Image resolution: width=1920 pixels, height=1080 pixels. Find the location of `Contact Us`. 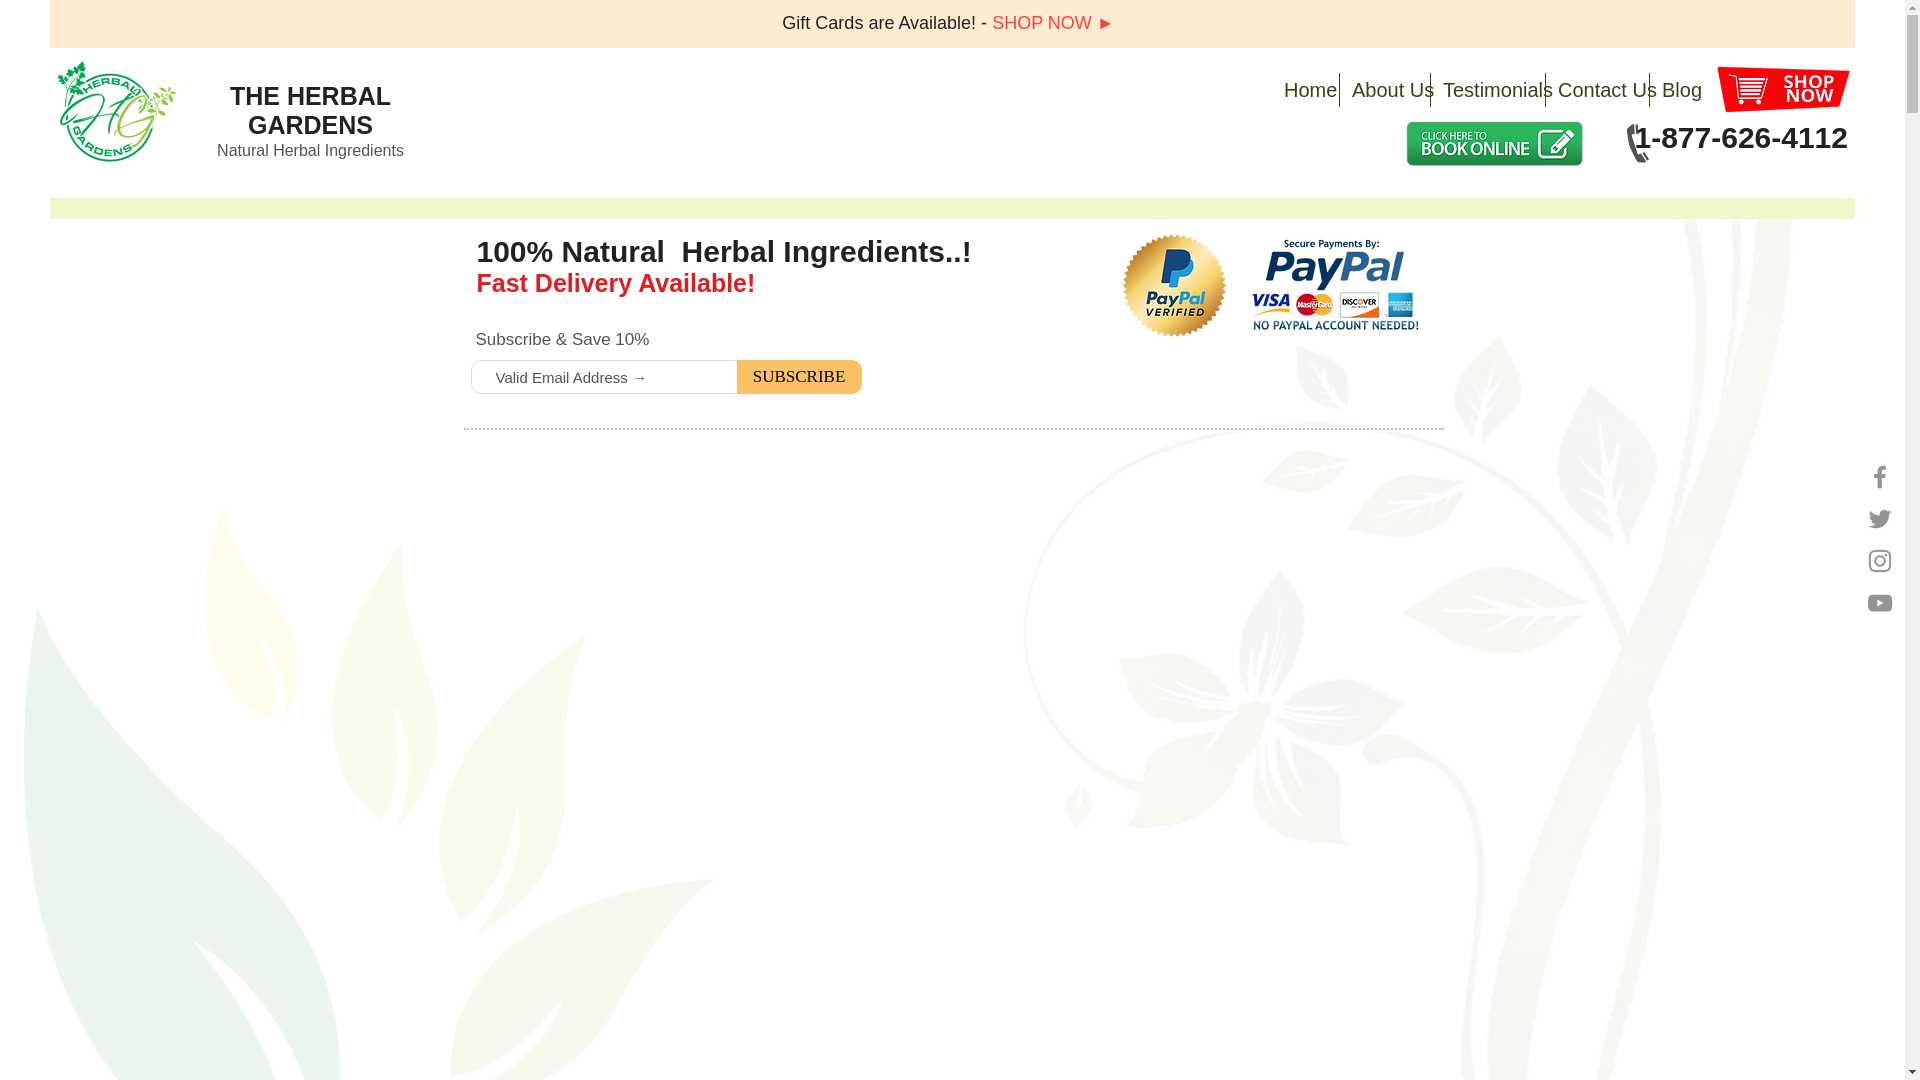

Contact Us is located at coordinates (1597, 90).